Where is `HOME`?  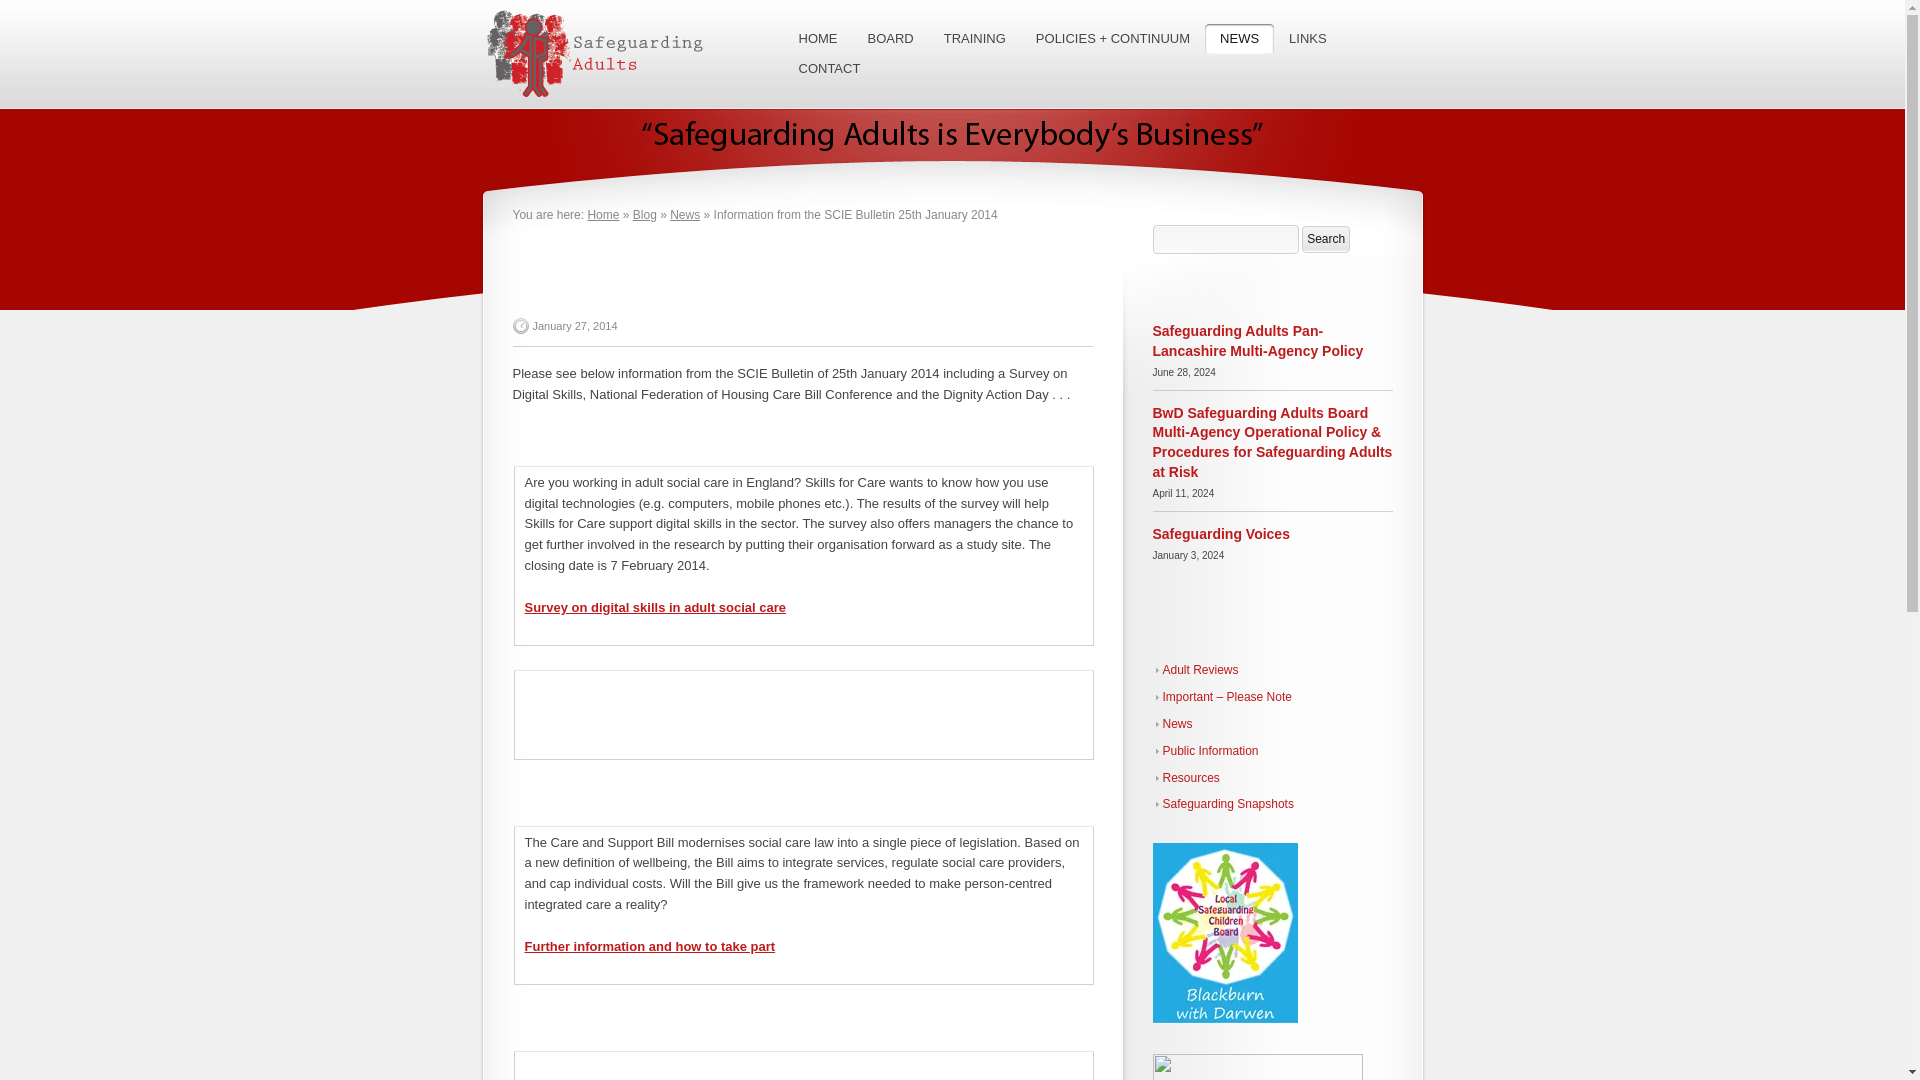 HOME is located at coordinates (818, 38).